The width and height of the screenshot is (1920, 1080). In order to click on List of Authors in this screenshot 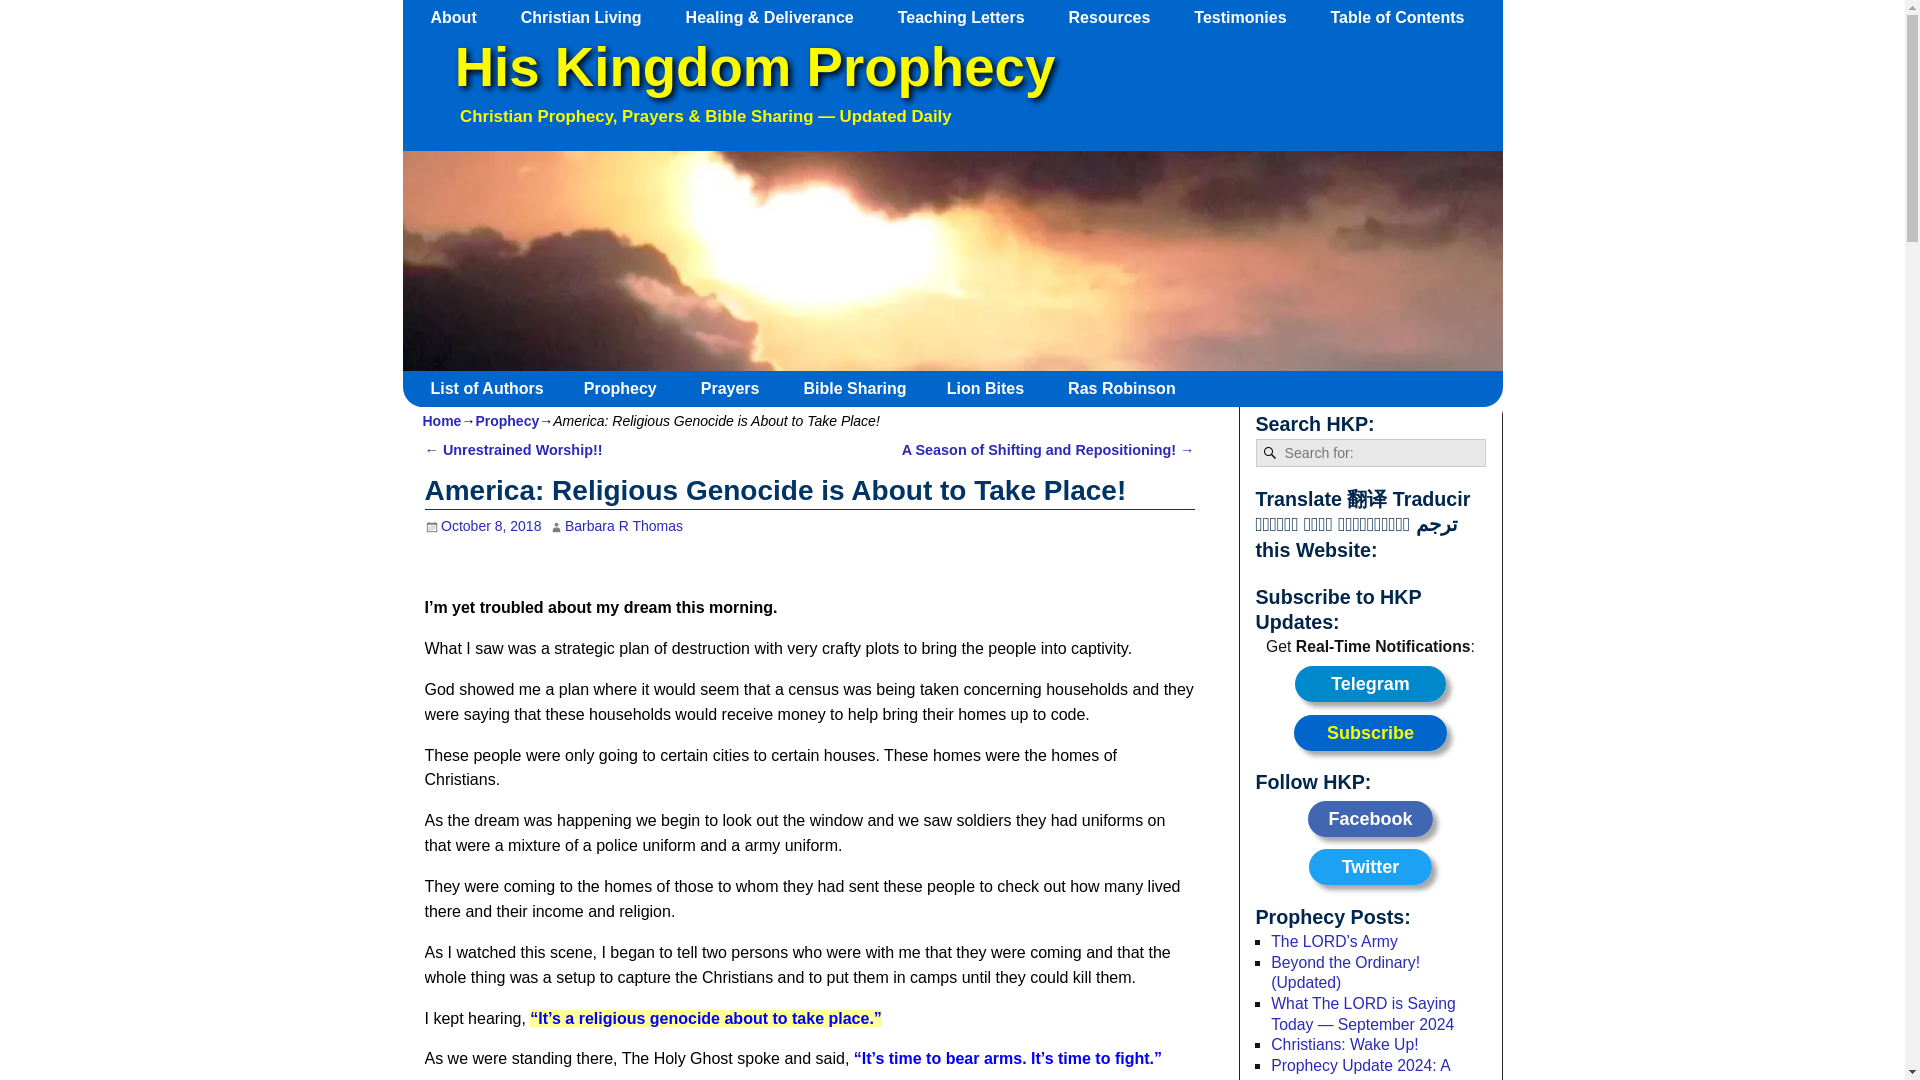, I will do `click(494, 388)`.